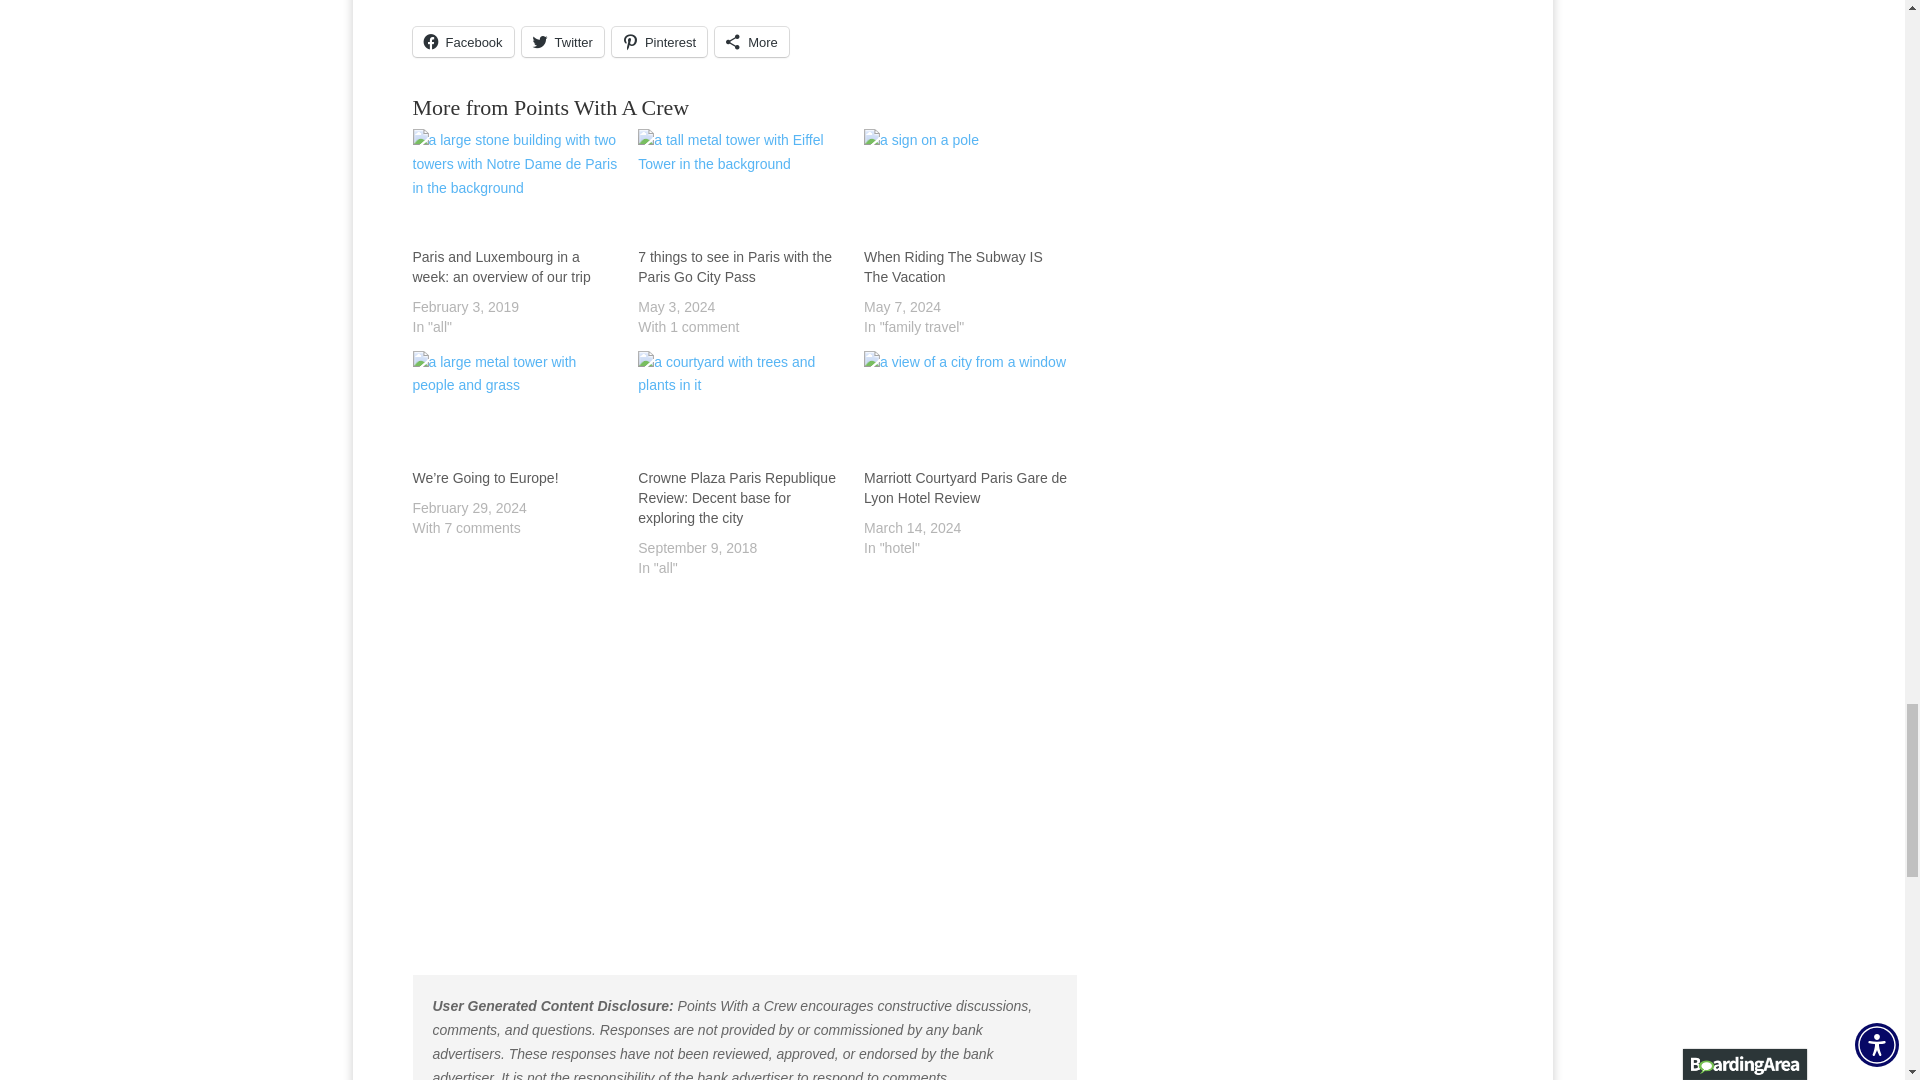 This screenshot has height=1080, width=1920. What do you see at coordinates (462, 42) in the screenshot?
I see `Click to share on Facebook` at bounding box center [462, 42].